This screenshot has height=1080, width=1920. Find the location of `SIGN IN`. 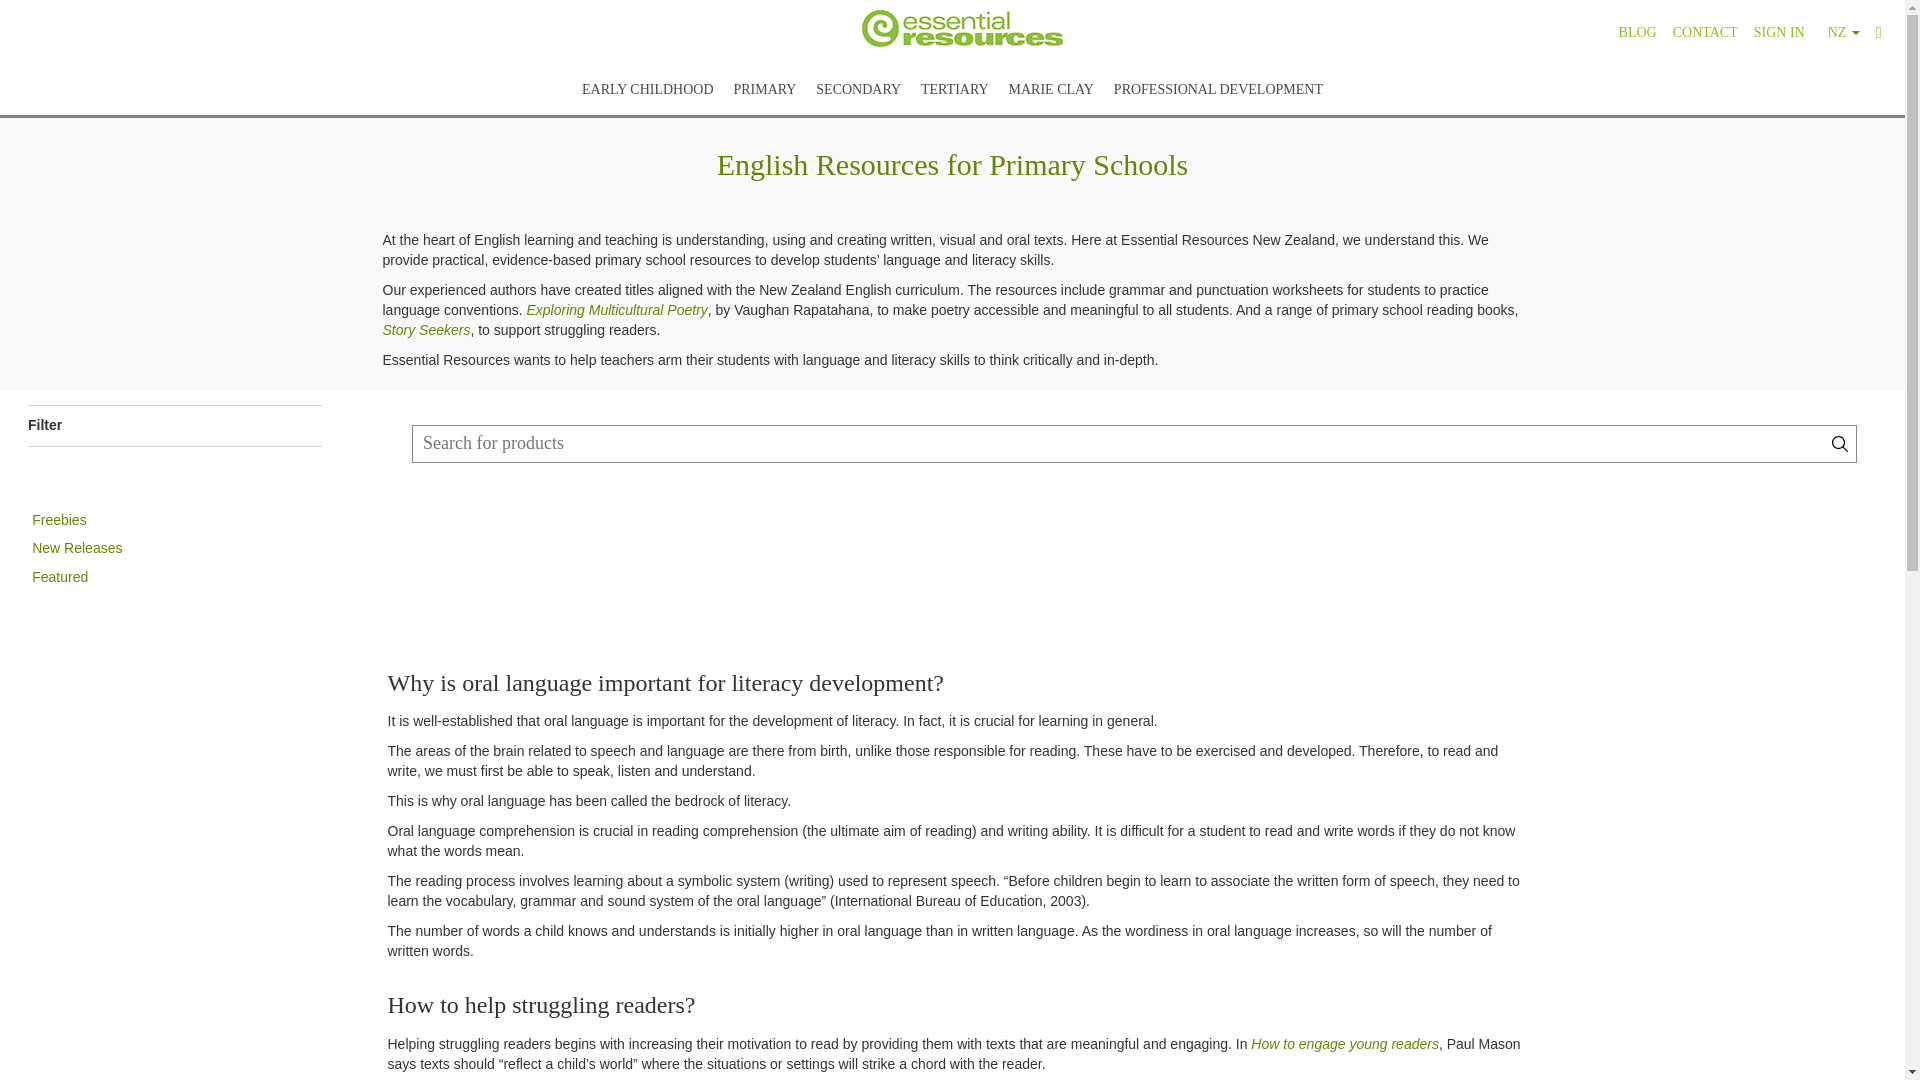

SIGN IN is located at coordinates (1778, 27).